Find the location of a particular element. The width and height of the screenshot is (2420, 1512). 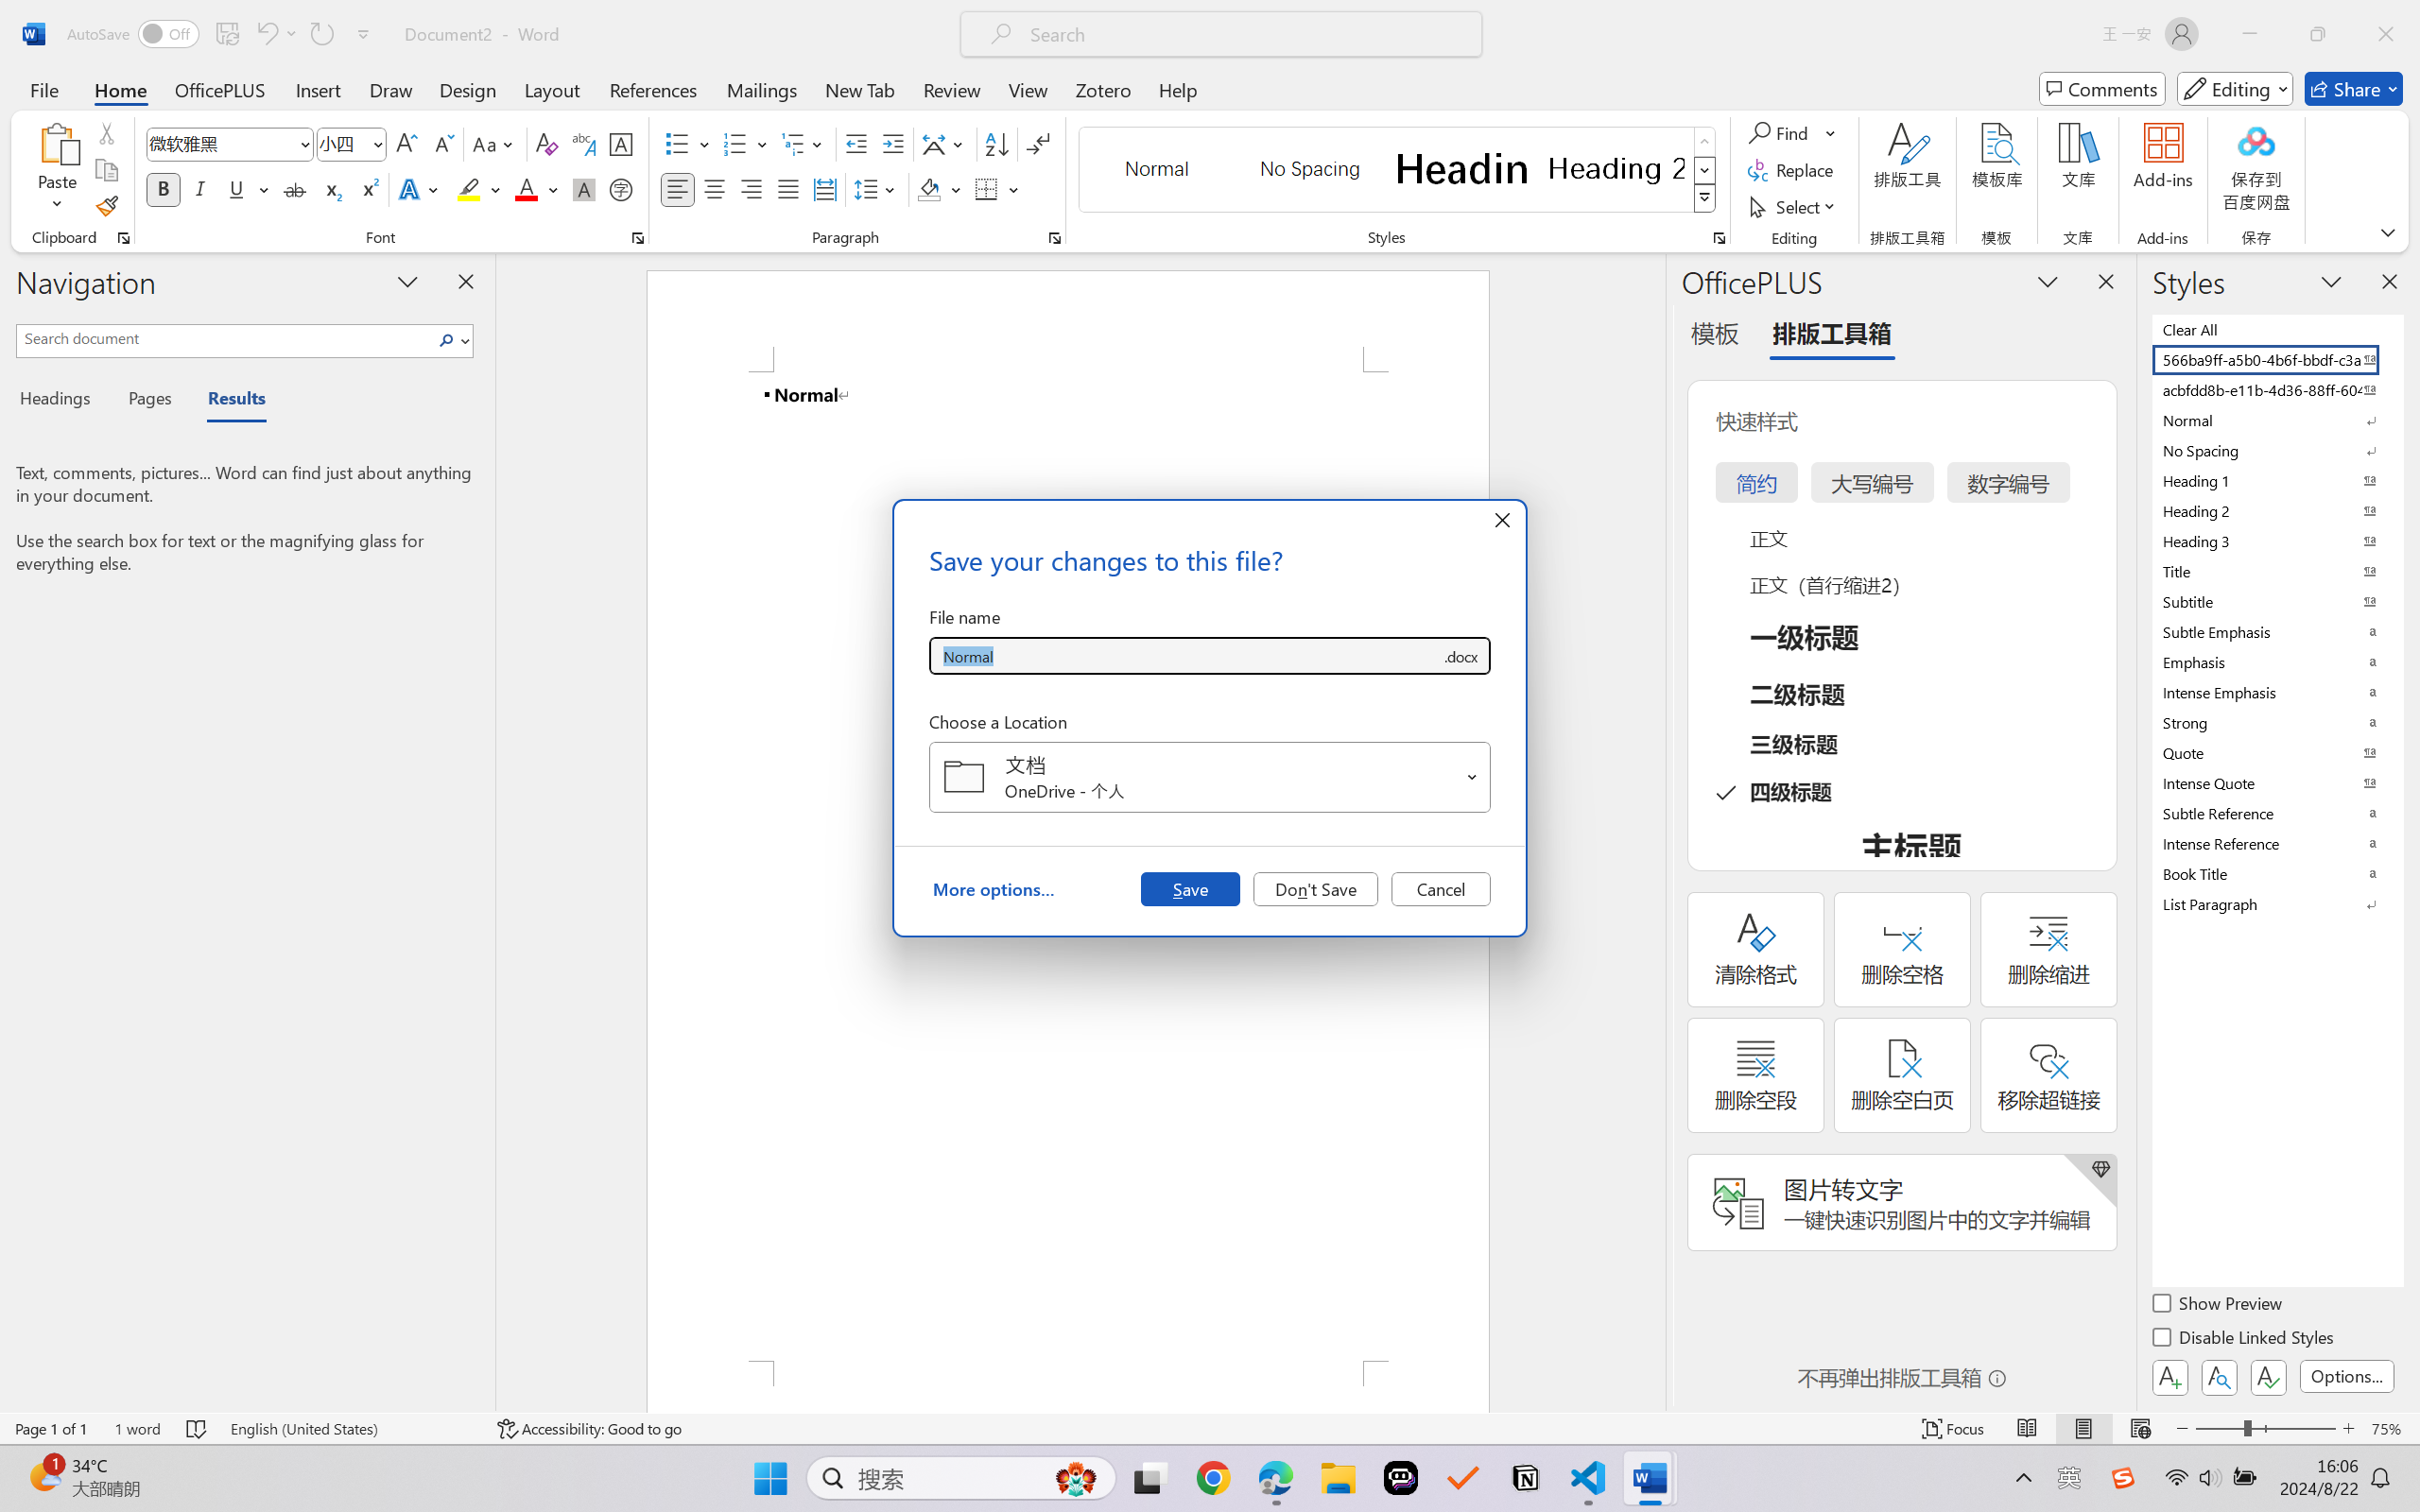

Zoom is located at coordinates (2265, 1429).